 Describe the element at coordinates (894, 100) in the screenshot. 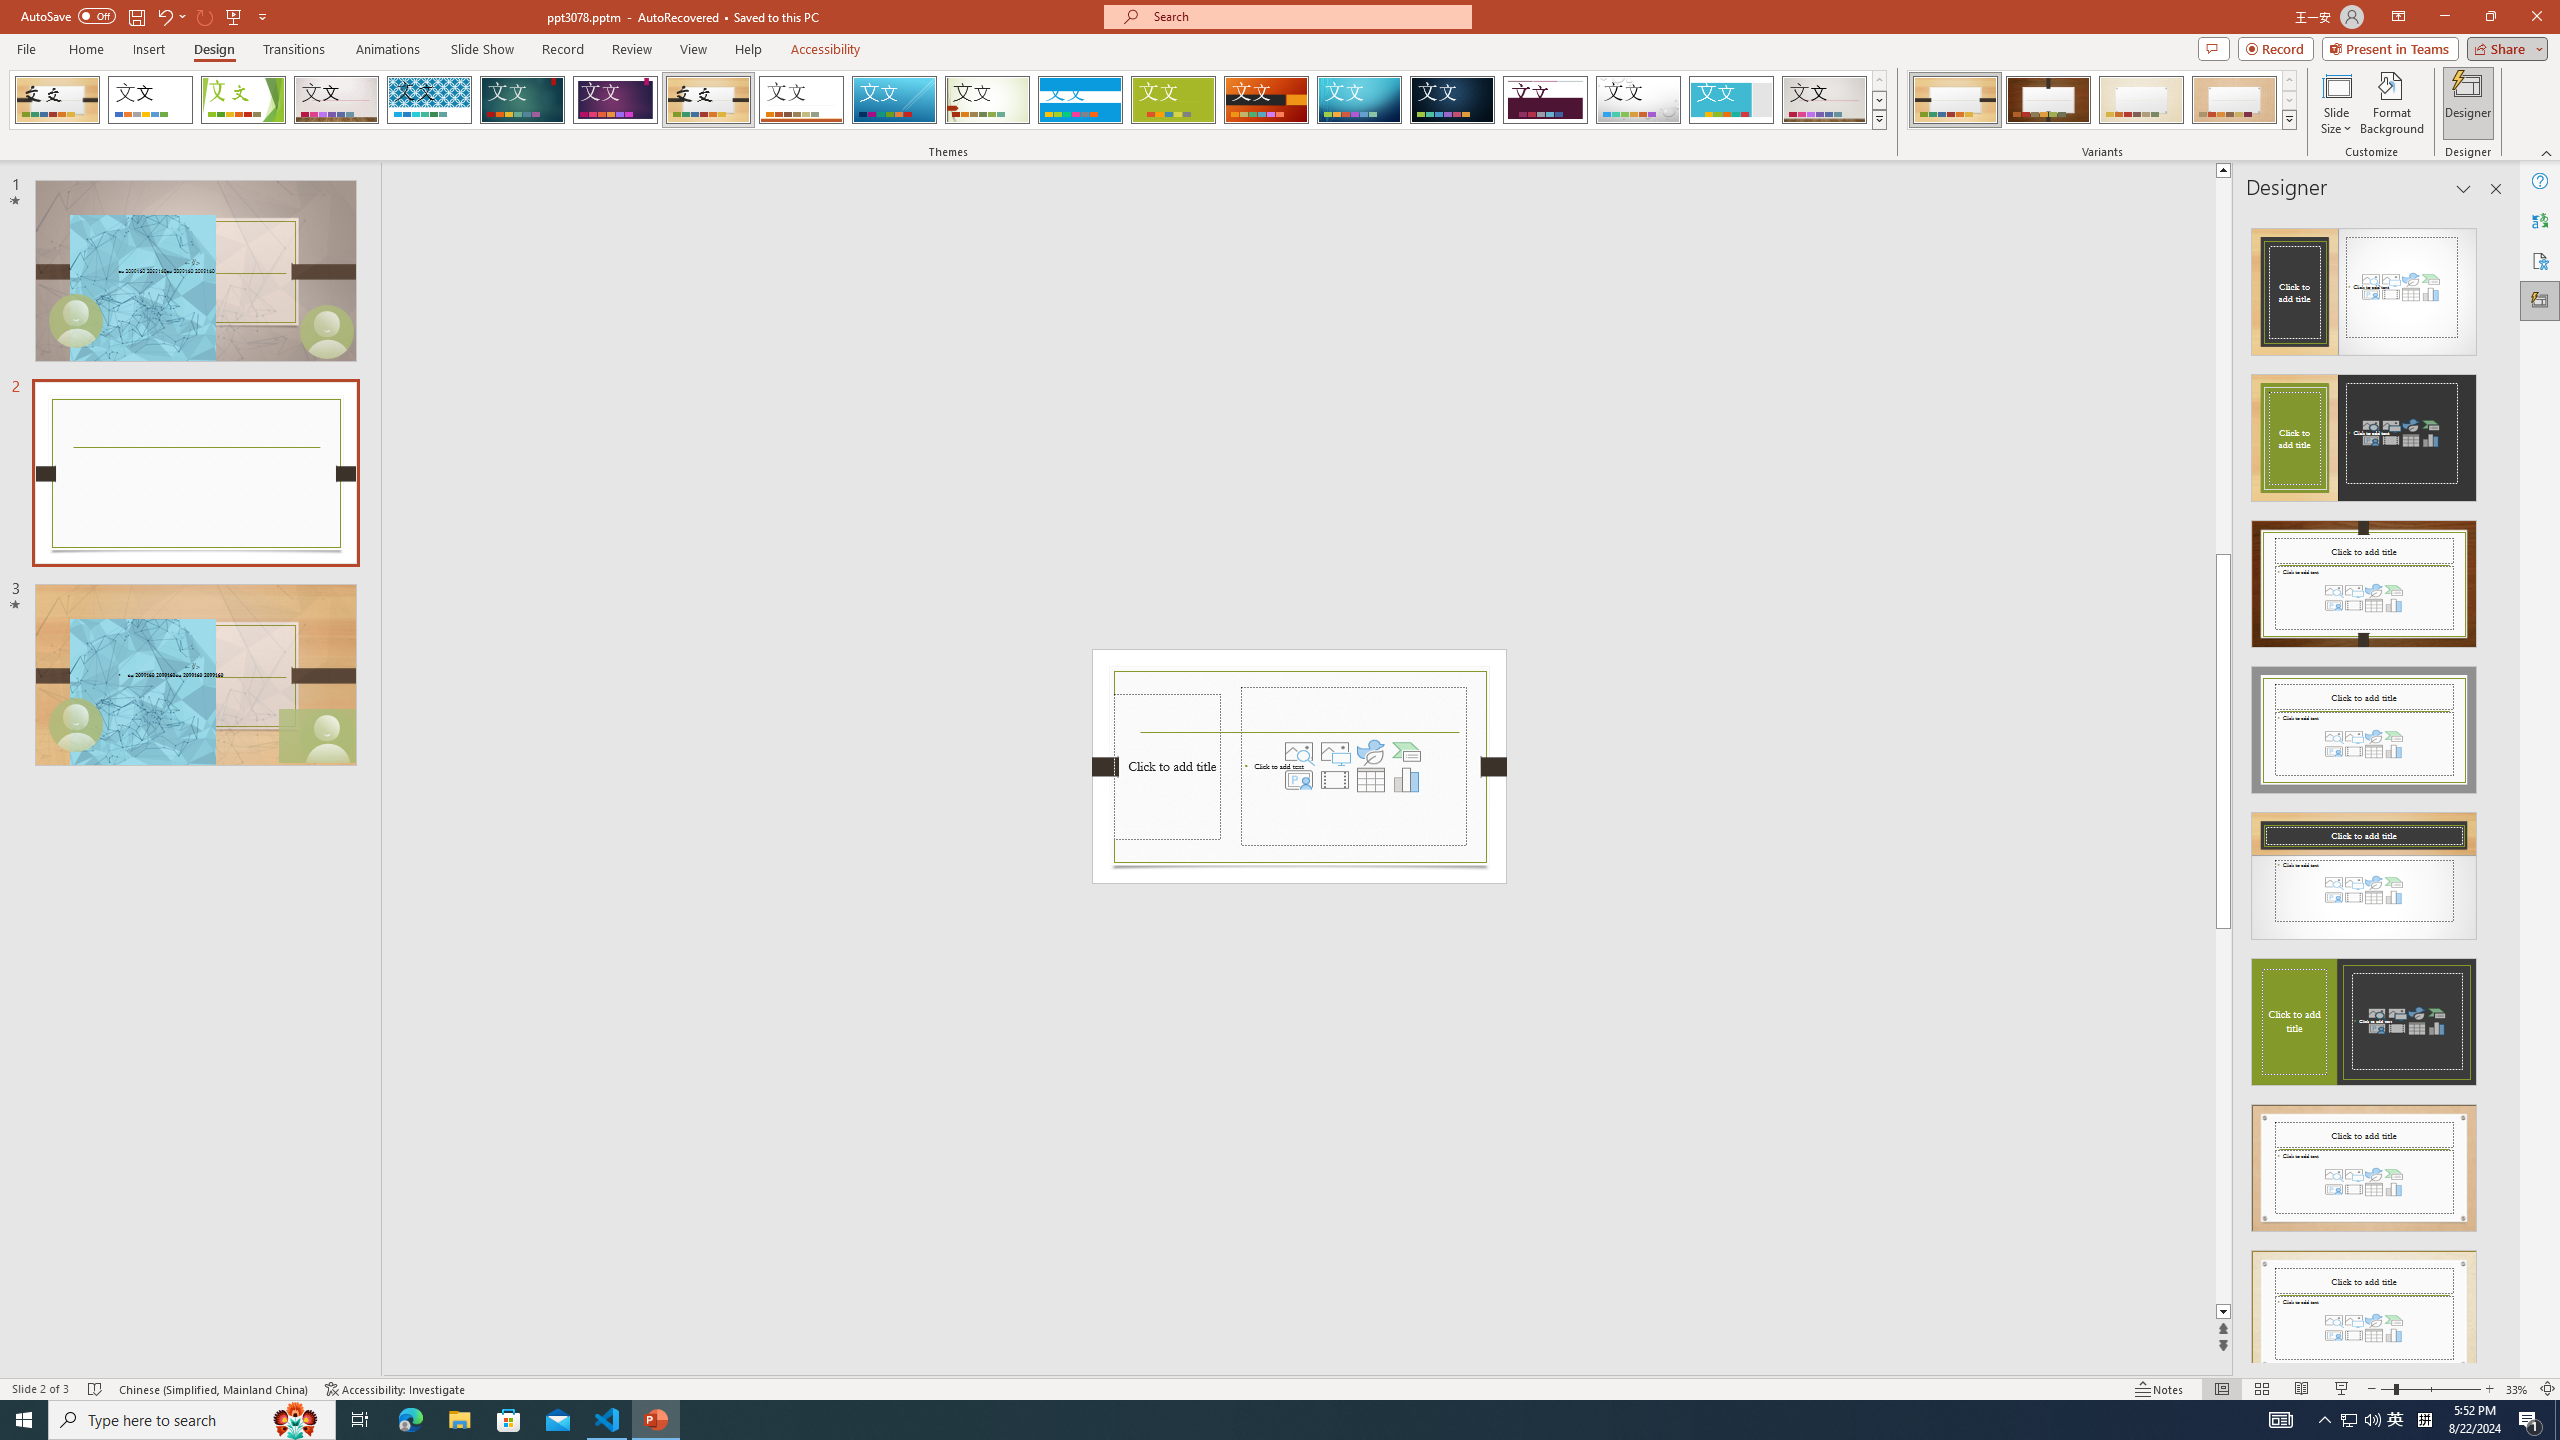

I see `Slice` at that location.